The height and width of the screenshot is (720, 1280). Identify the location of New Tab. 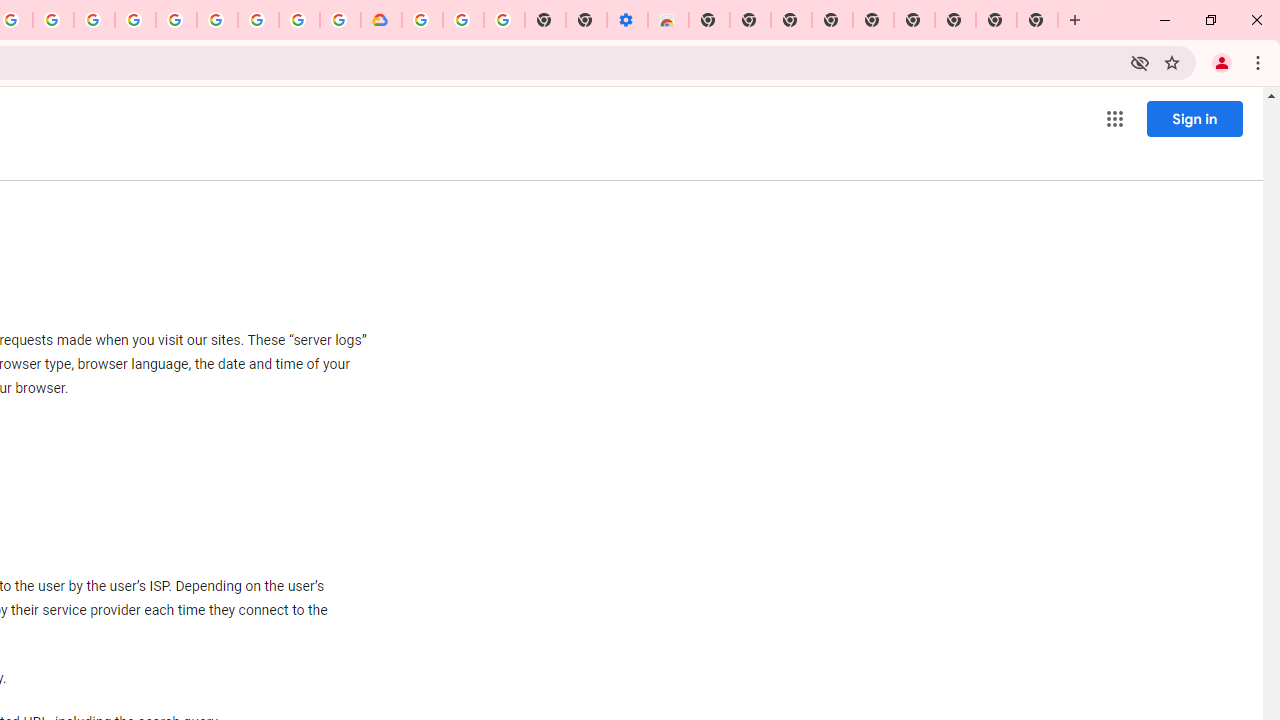
(1038, 20).